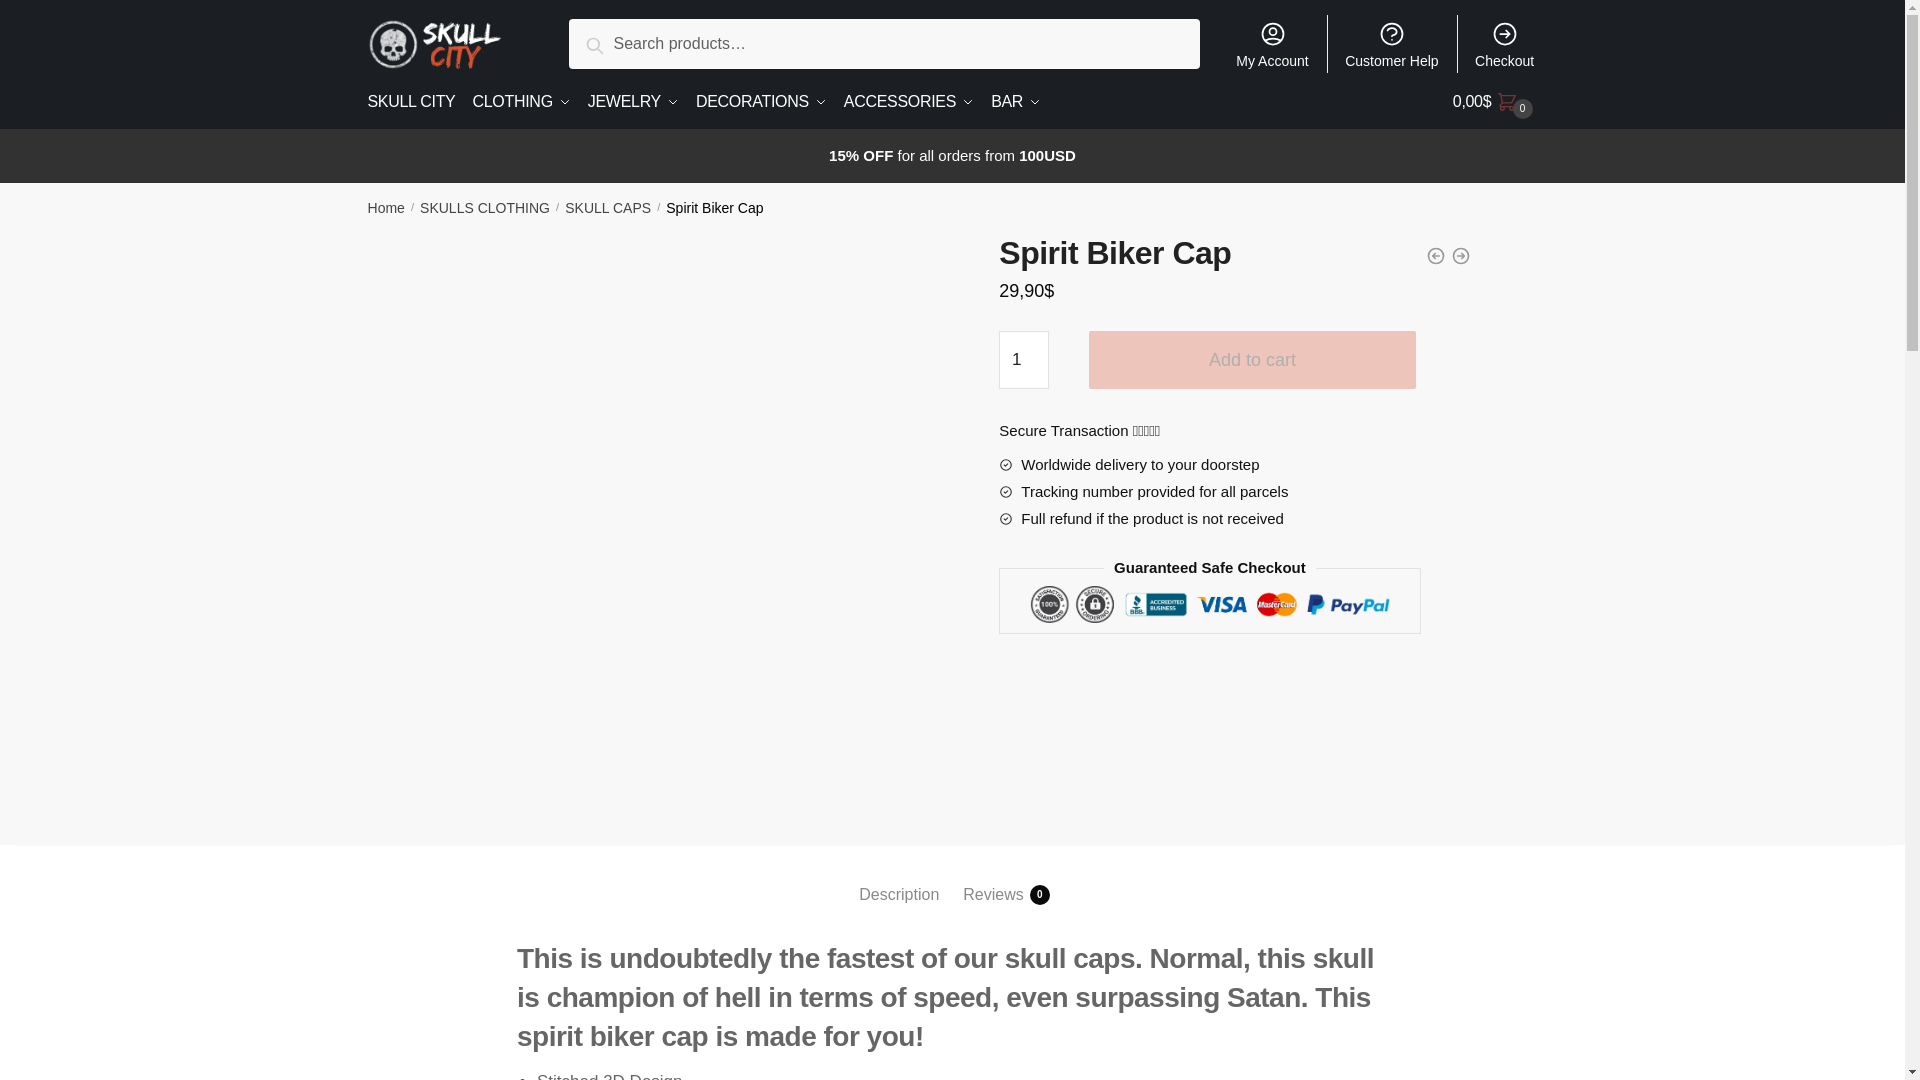 The height and width of the screenshot is (1080, 1920). What do you see at coordinates (520, 101) in the screenshot?
I see `CLOTHING` at bounding box center [520, 101].